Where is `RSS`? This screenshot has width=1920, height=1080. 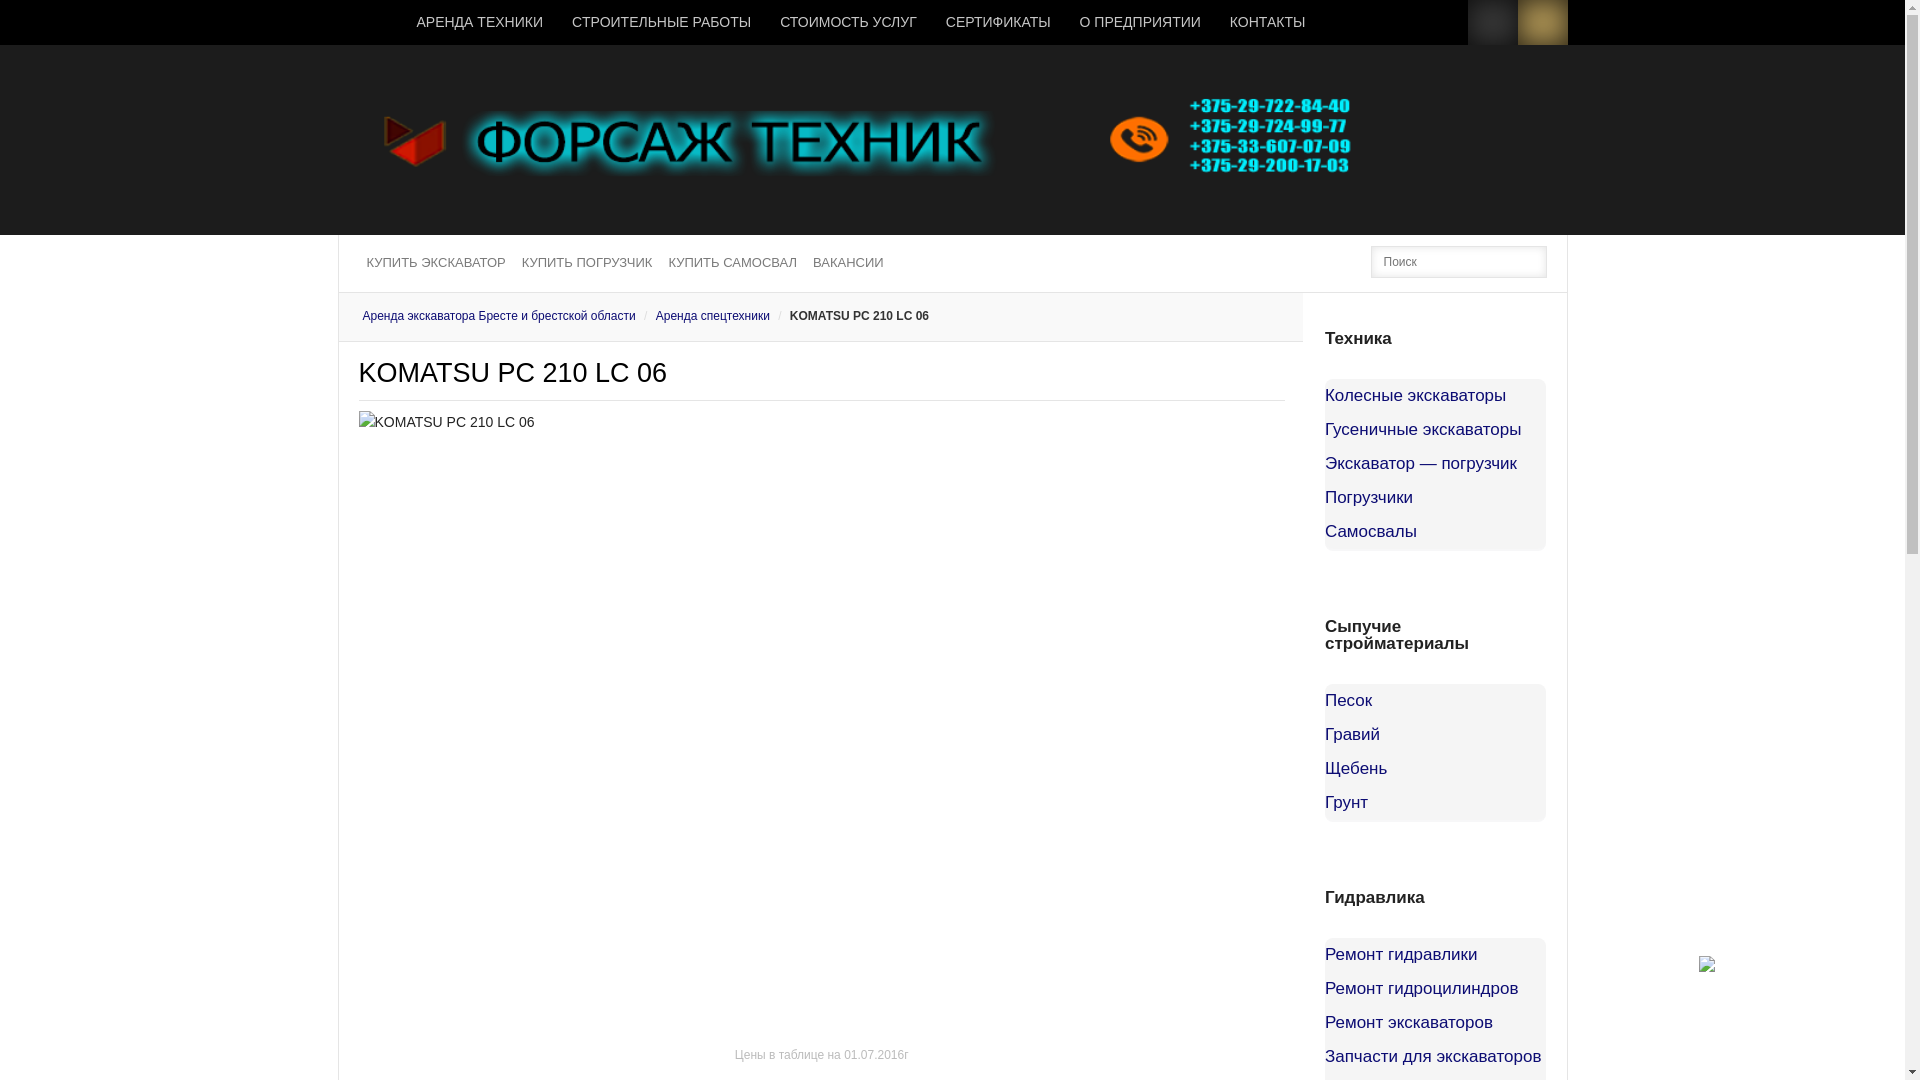
RSS is located at coordinates (1543, 22).